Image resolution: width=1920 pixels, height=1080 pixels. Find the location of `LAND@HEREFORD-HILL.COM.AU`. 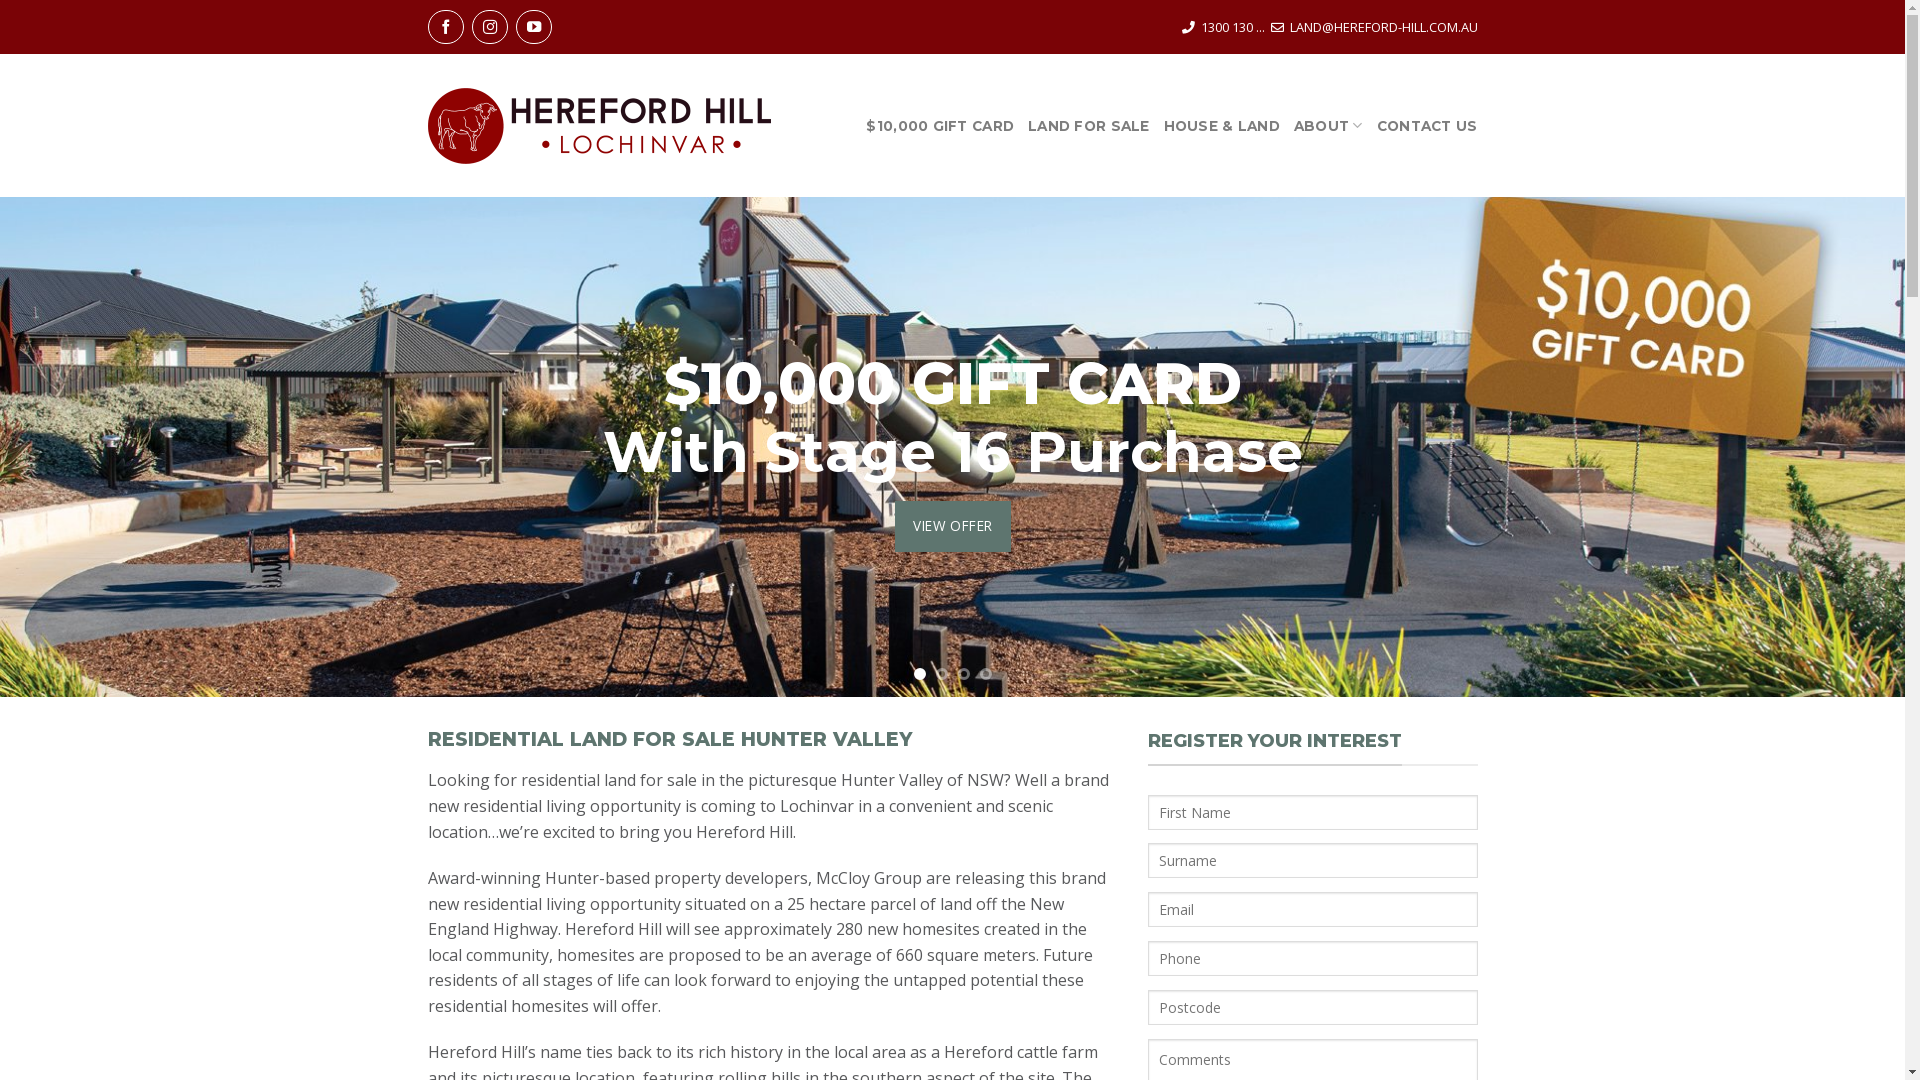

LAND@HEREFORD-HILL.COM.AU is located at coordinates (1384, 27).